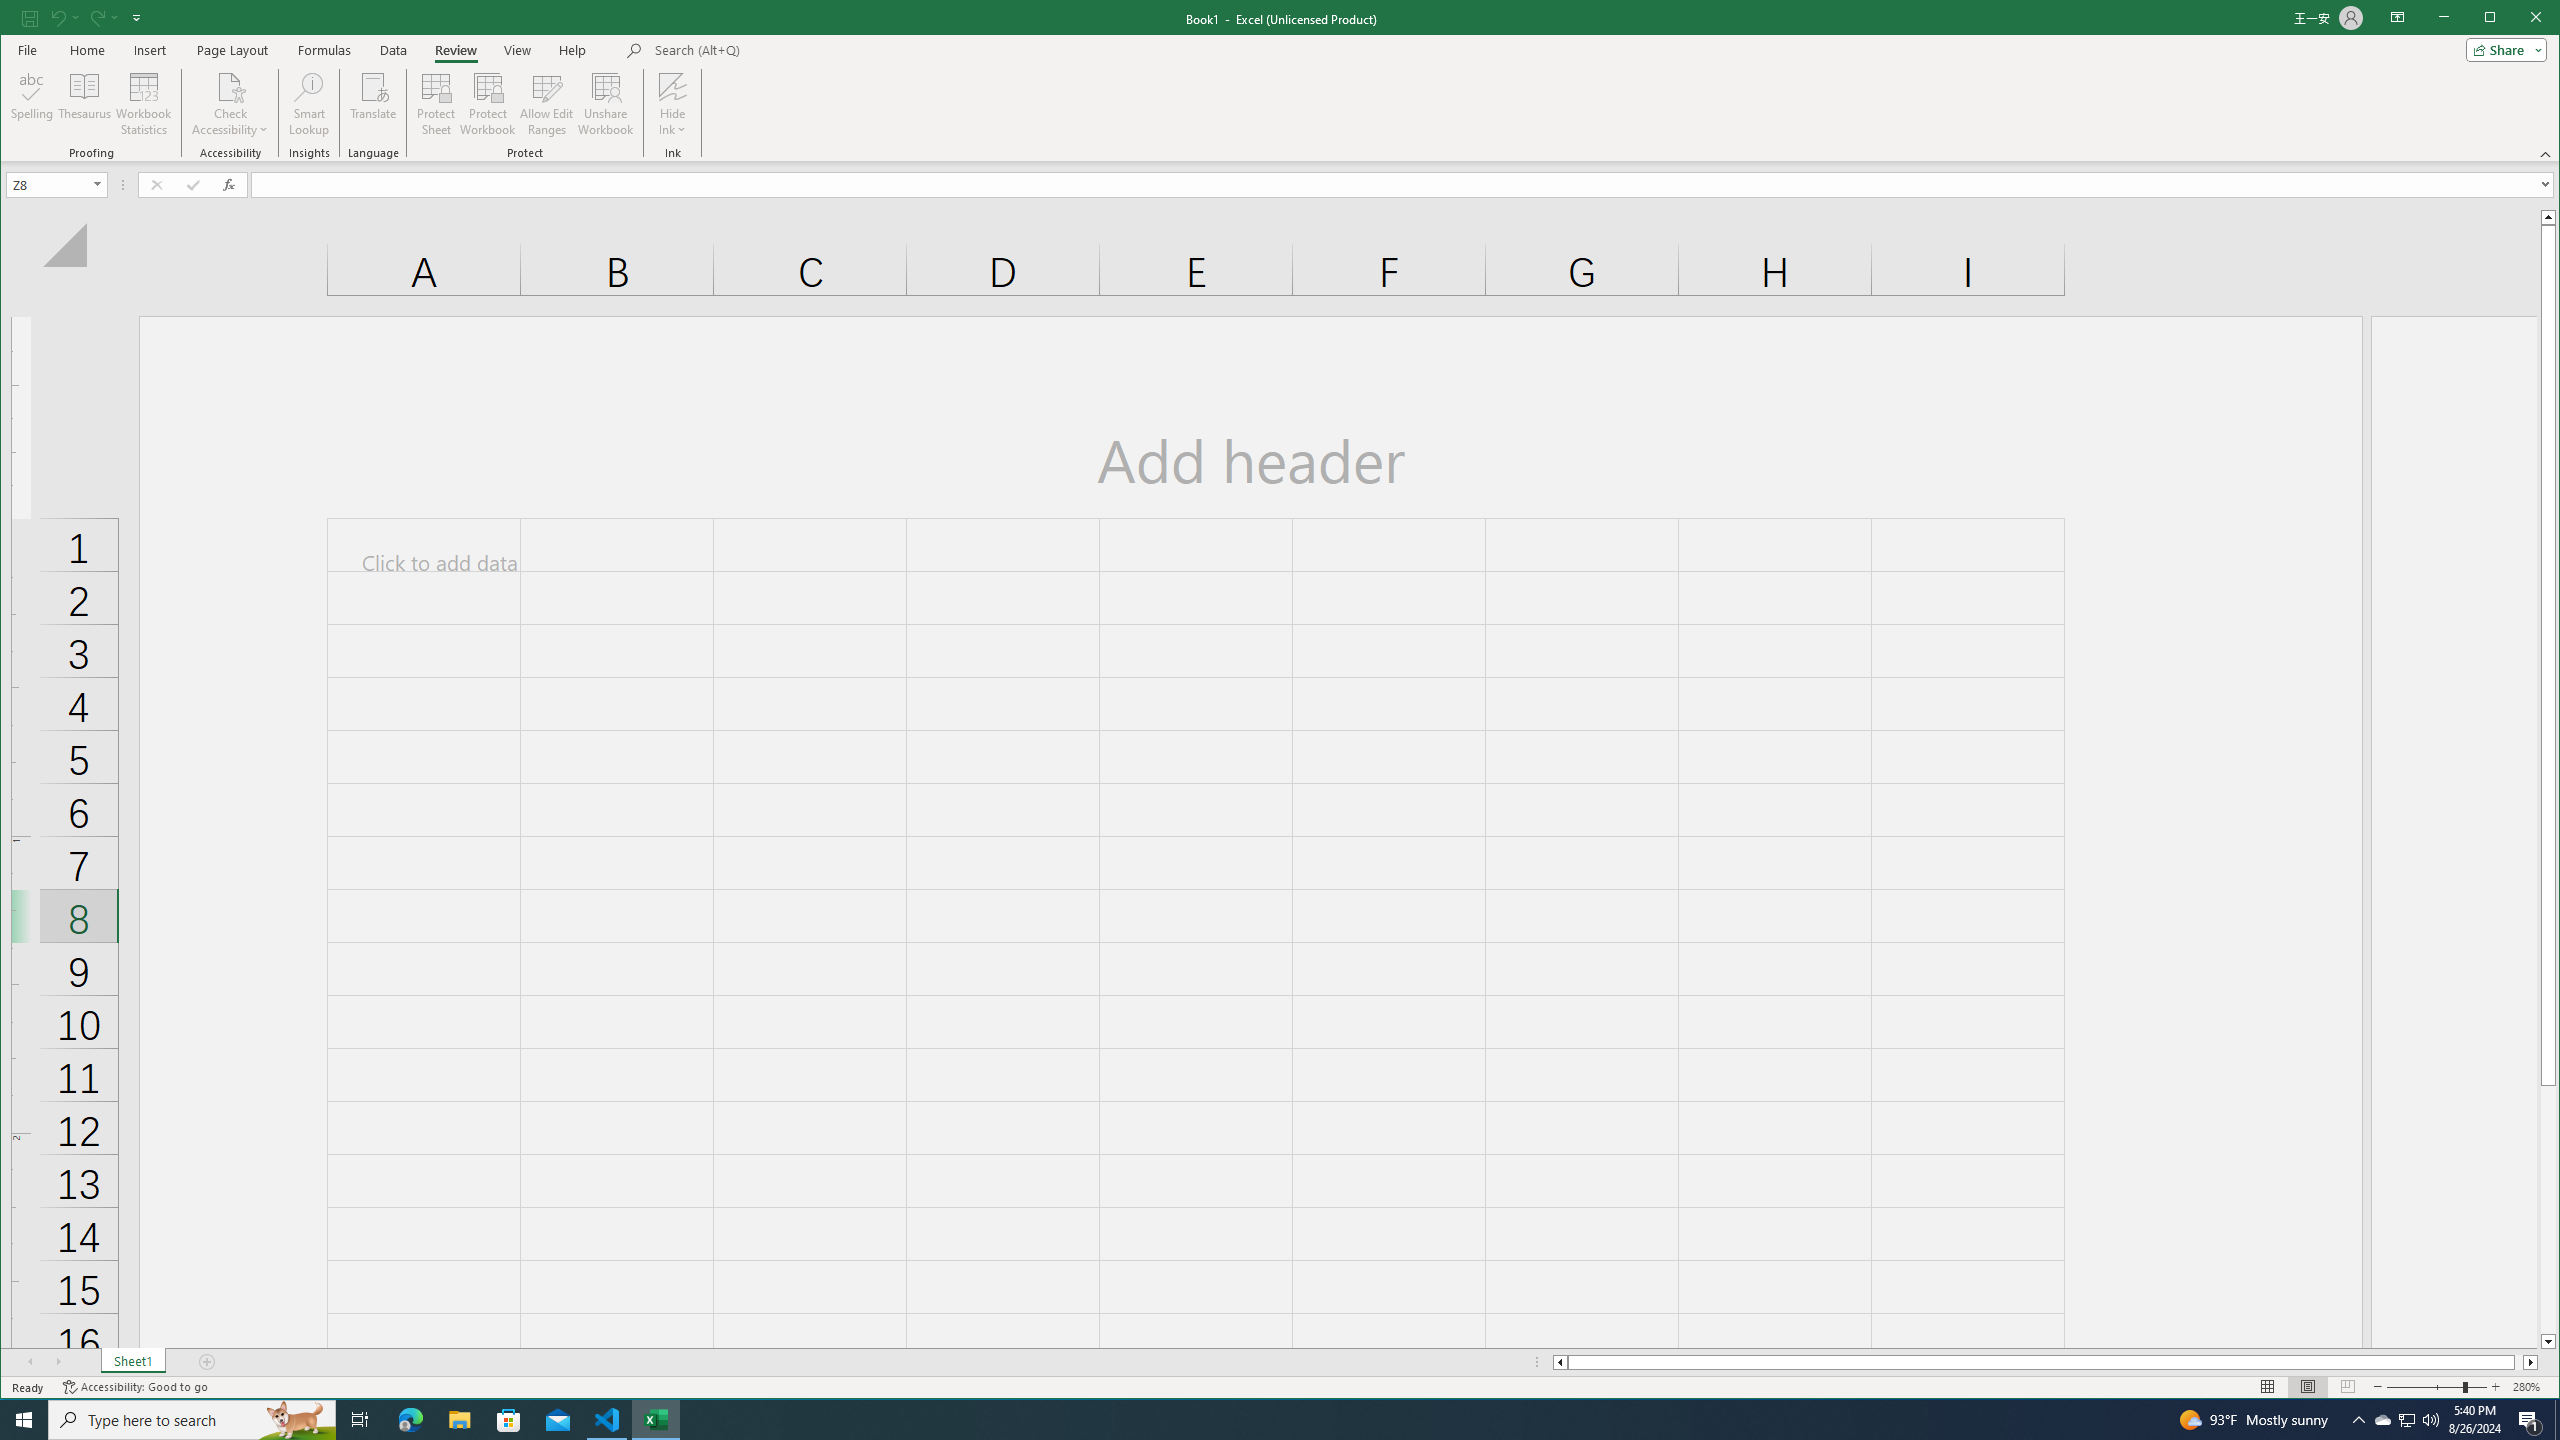 The width and height of the screenshot is (2560, 1440). I want to click on Protect Workbook..., so click(488, 104).